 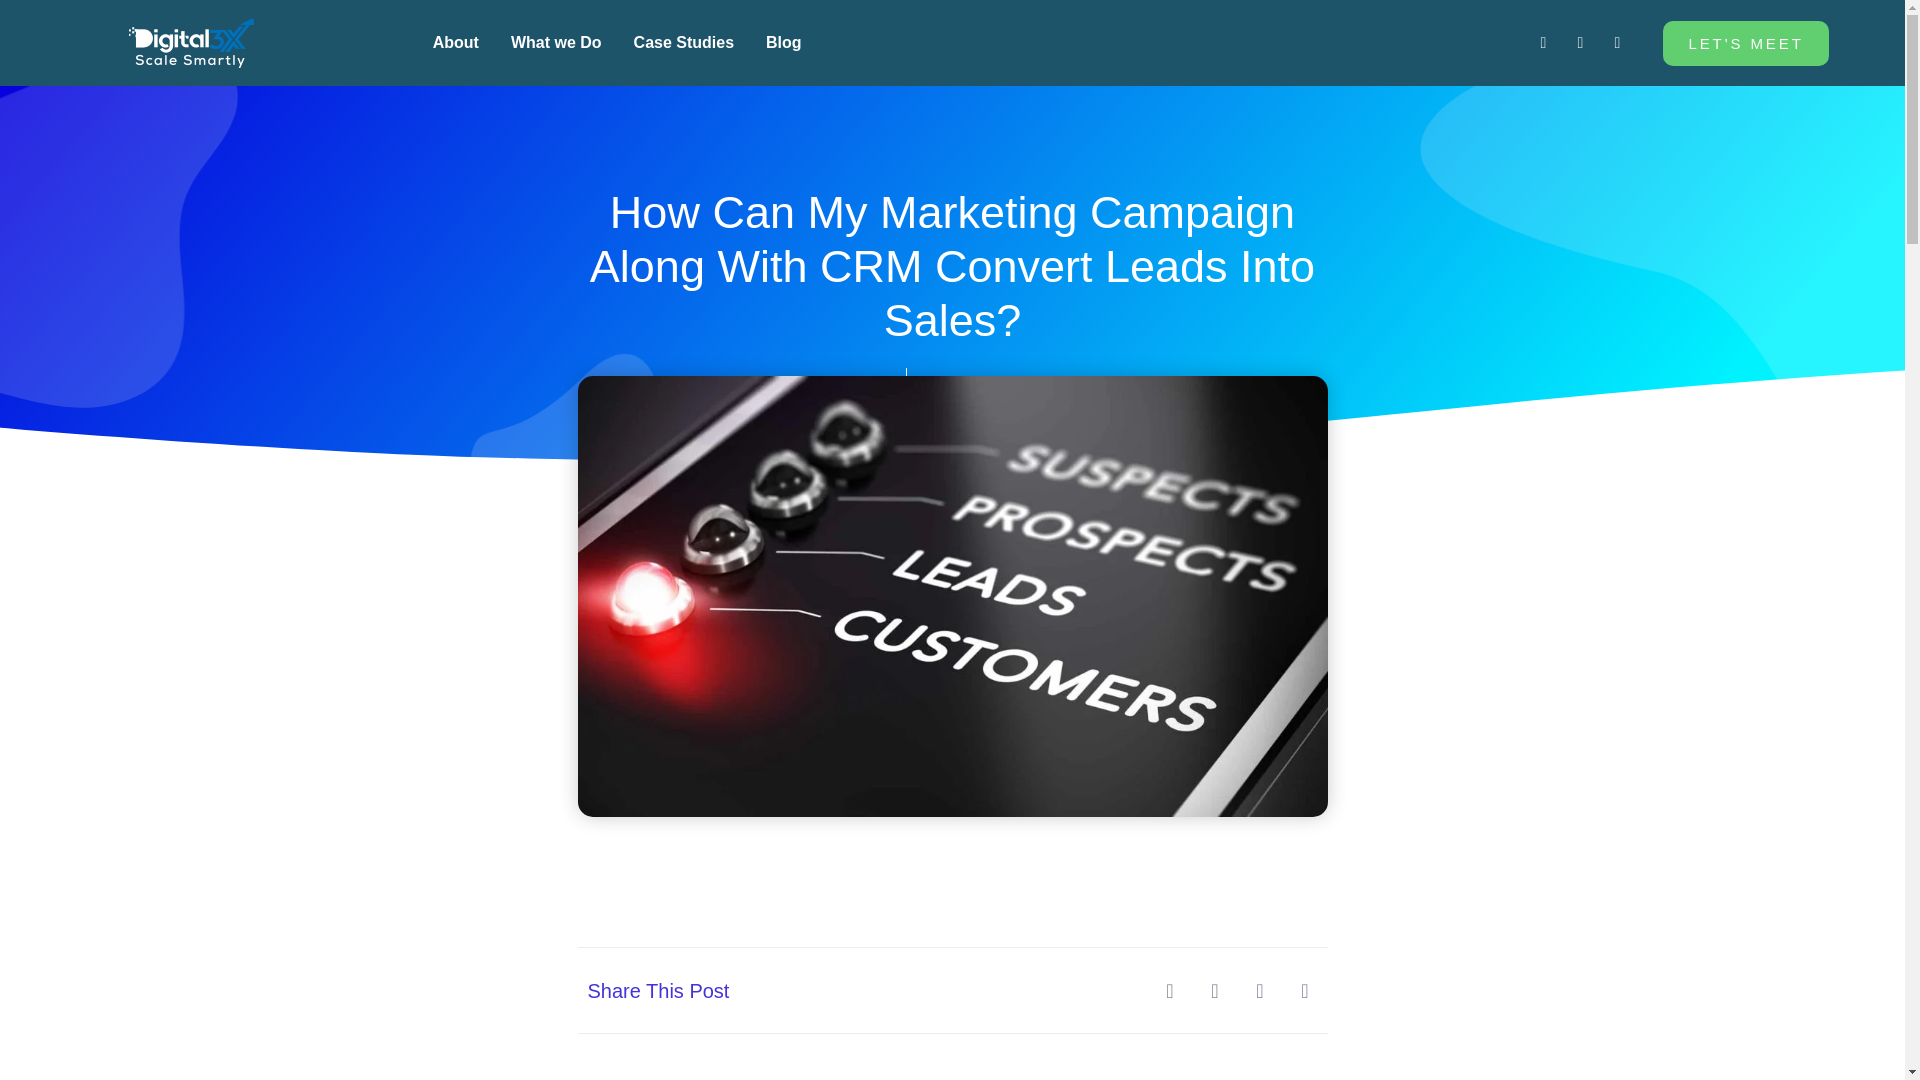 What do you see at coordinates (1542, 43) in the screenshot?
I see `Linkedin` at bounding box center [1542, 43].